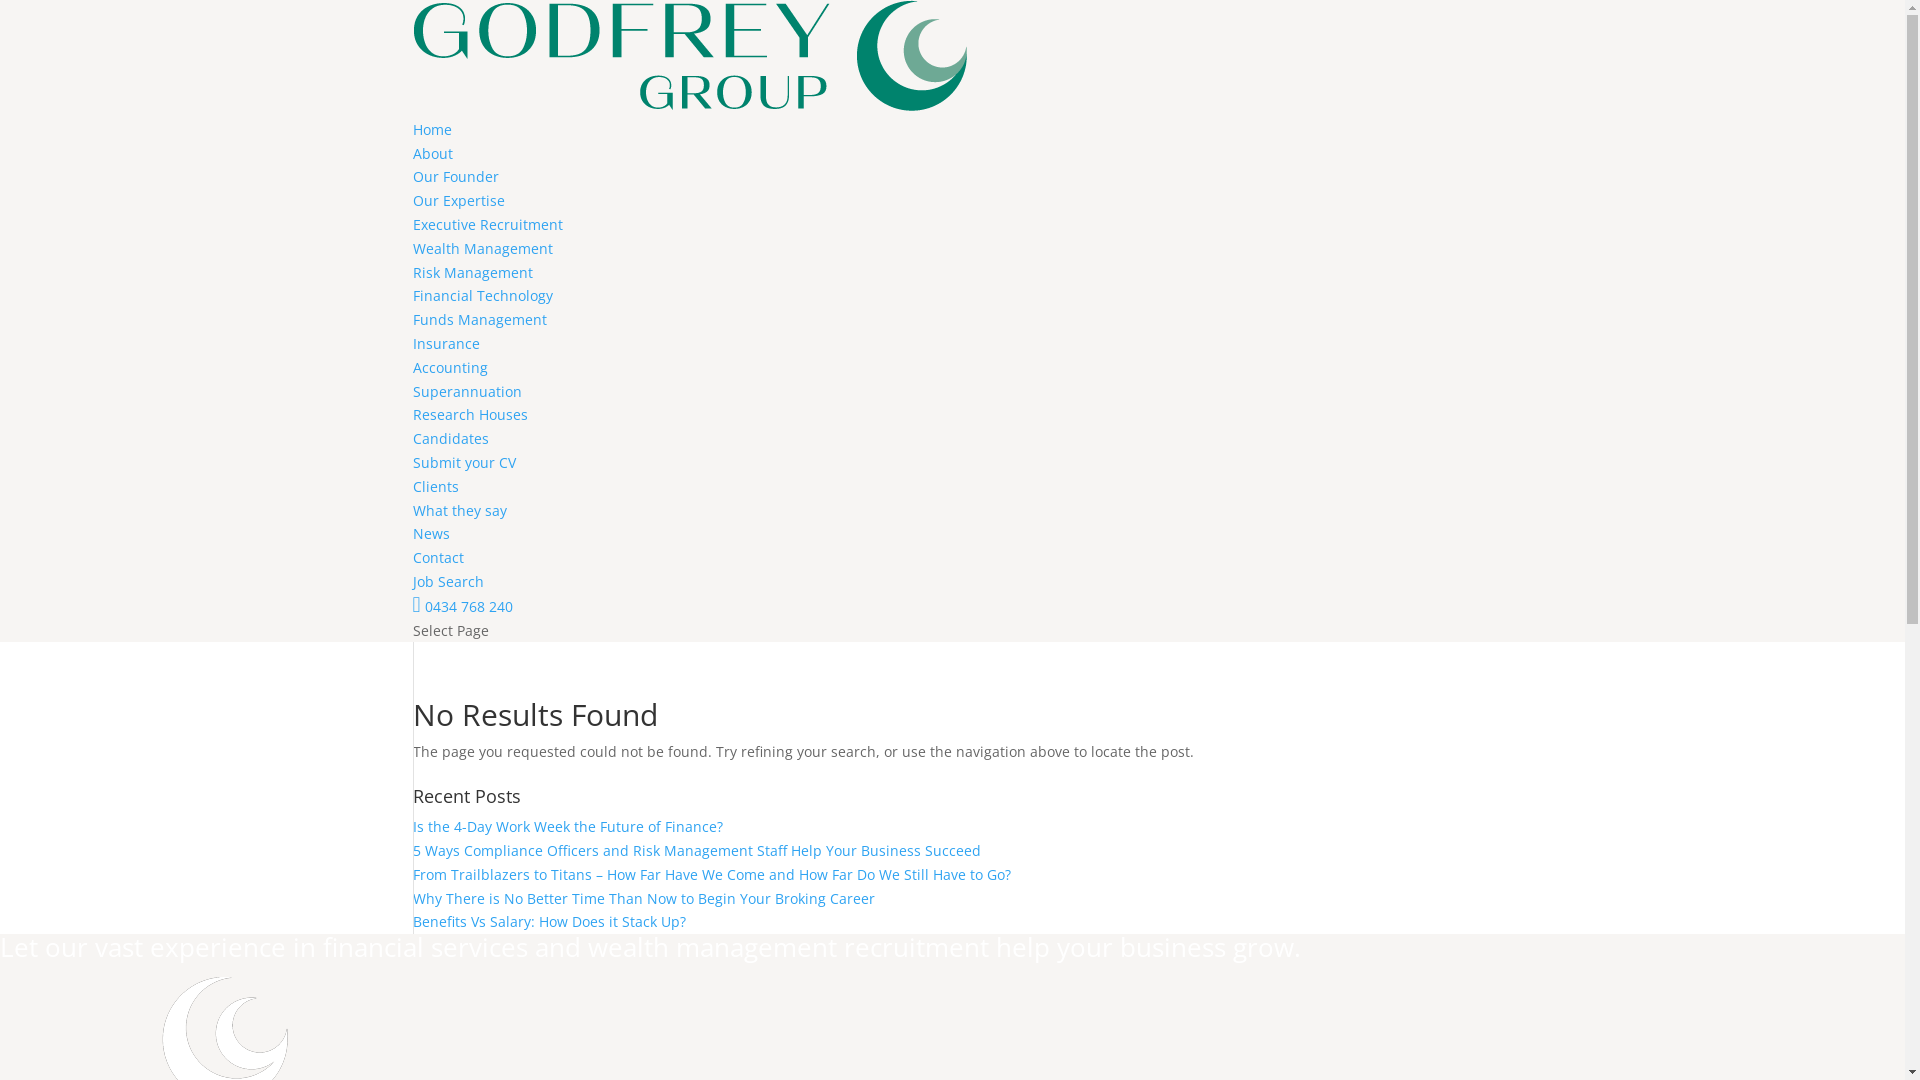  I want to click on Our Expertise, so click(458, 200).